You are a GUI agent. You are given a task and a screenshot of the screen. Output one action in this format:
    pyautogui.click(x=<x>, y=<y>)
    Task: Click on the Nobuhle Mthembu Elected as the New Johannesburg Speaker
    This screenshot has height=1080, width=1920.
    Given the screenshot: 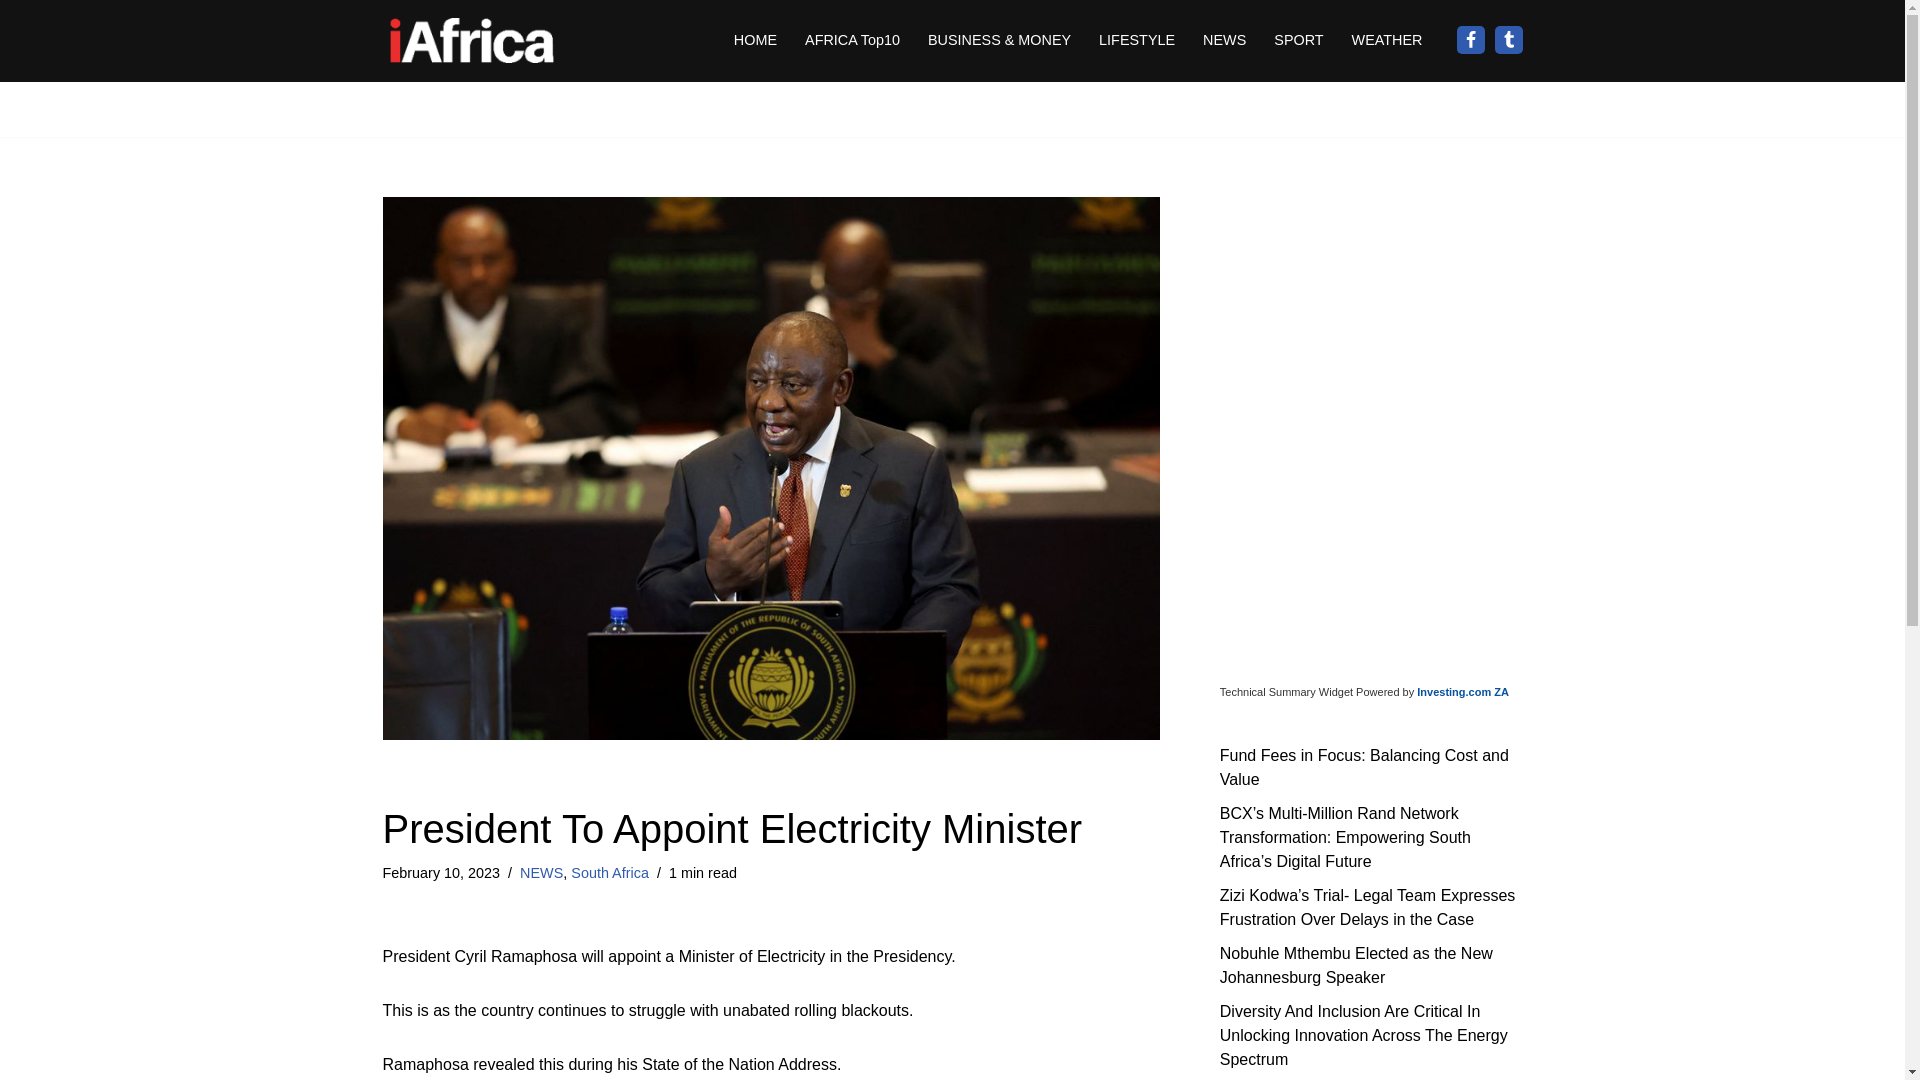 What is the action you would take?
    pyautogui.click(x=1356, y=964)
    